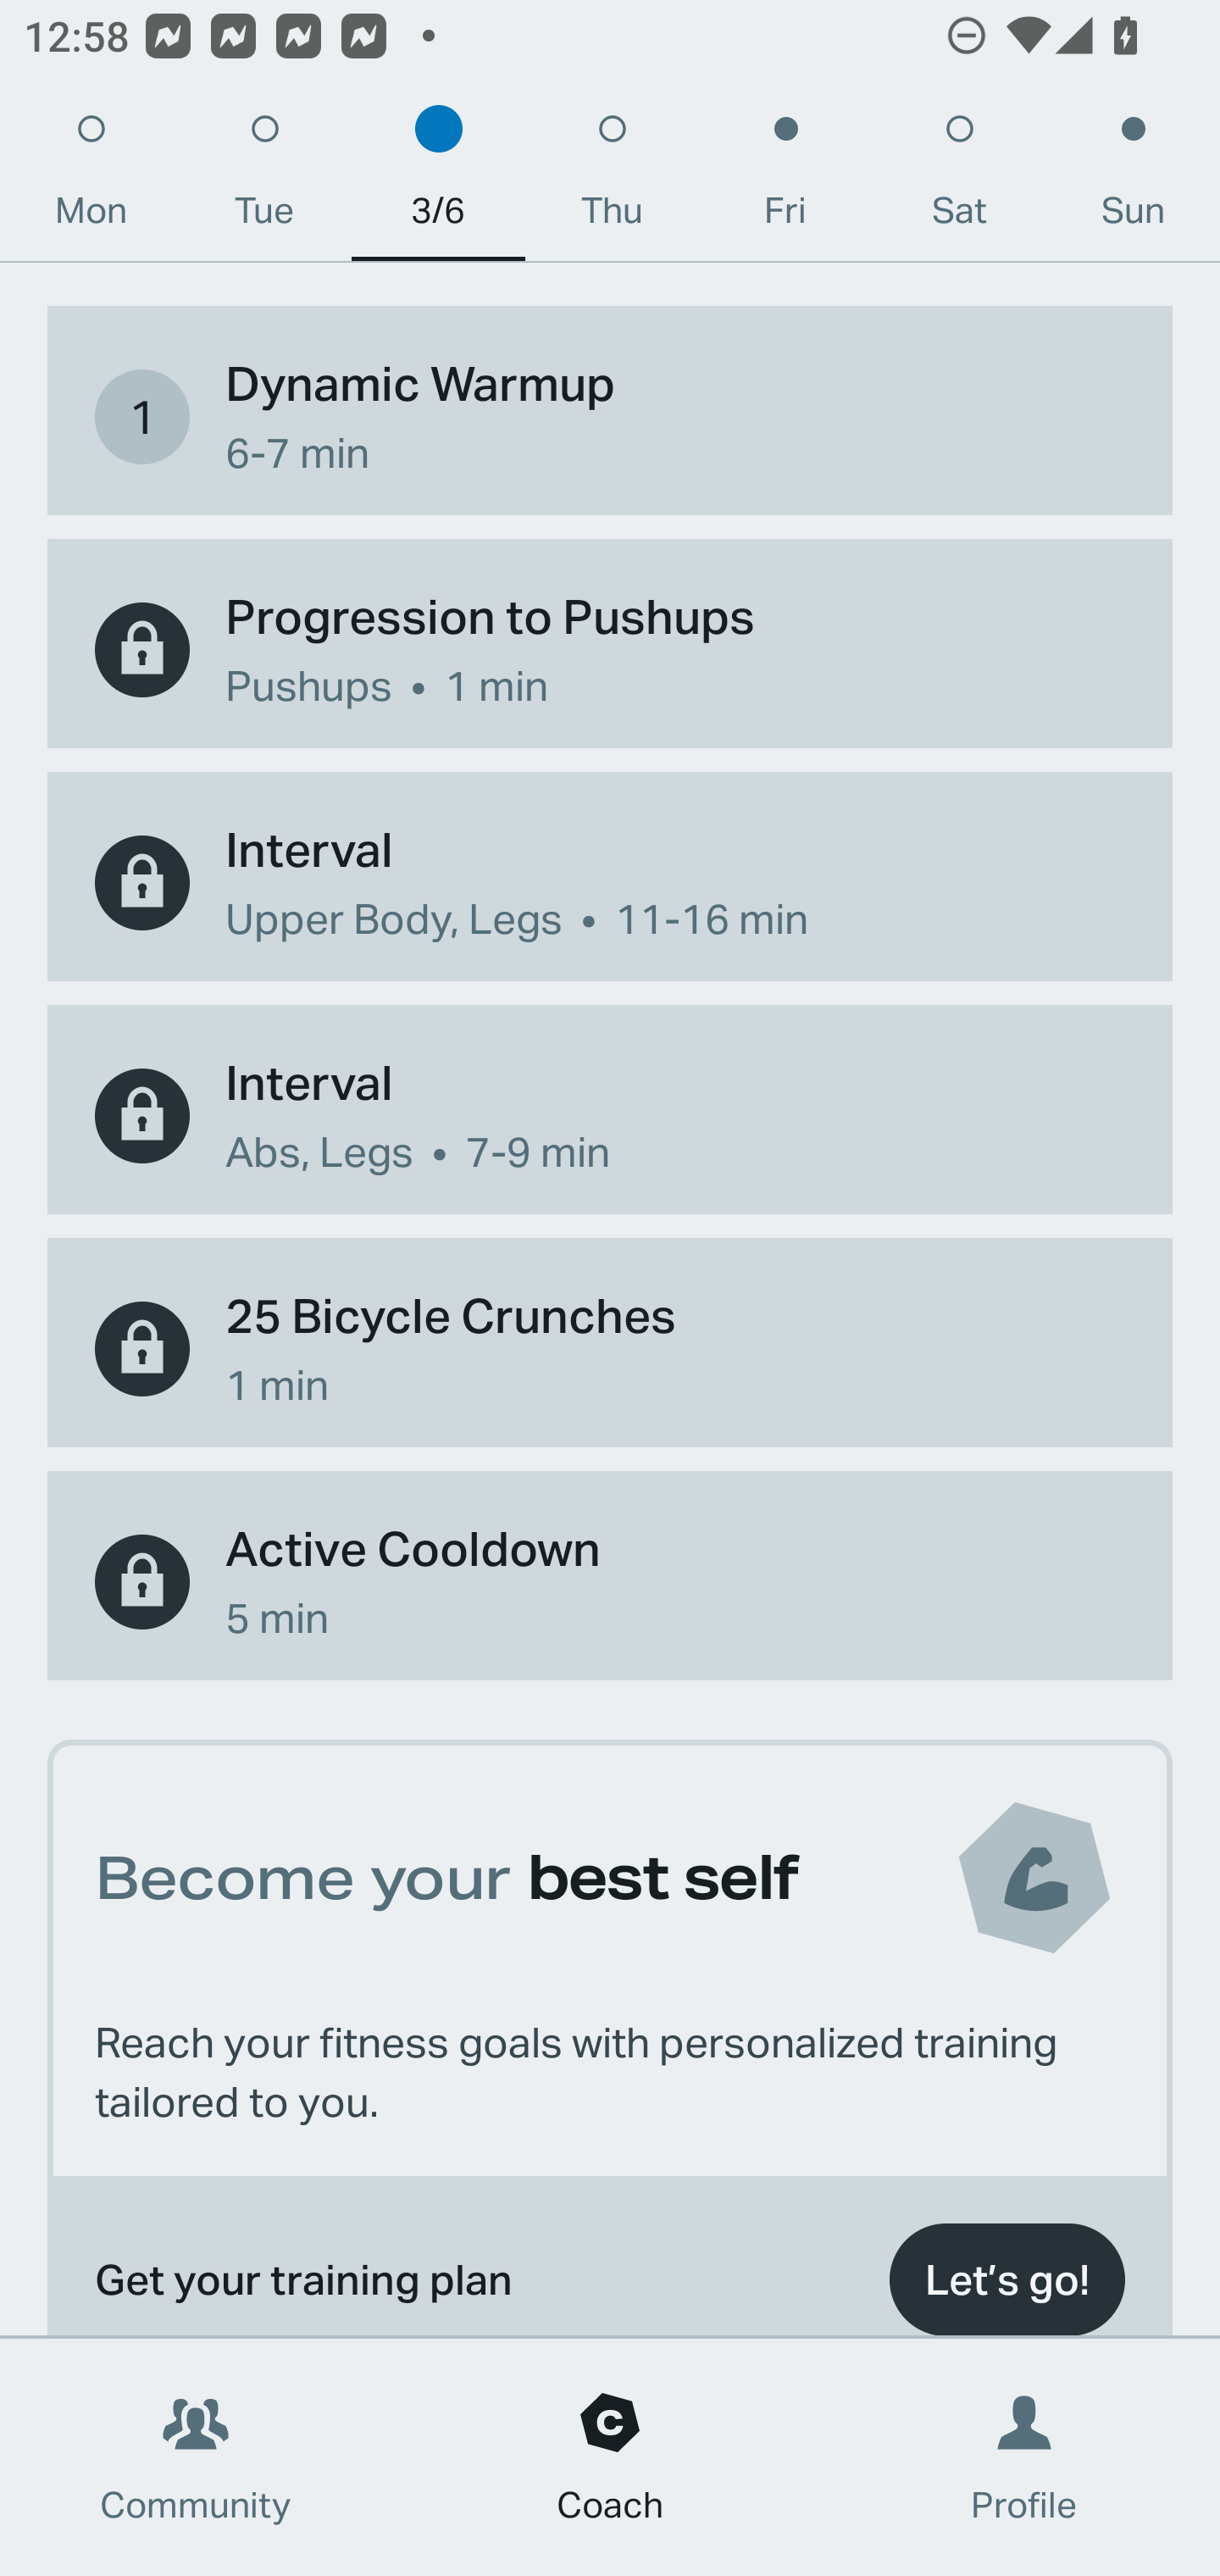  What do you see at coordinates (610, 415) in the screenshot?
I see `1 Dynamic Warmup 6-7 min` at bounding box center [610, 415].